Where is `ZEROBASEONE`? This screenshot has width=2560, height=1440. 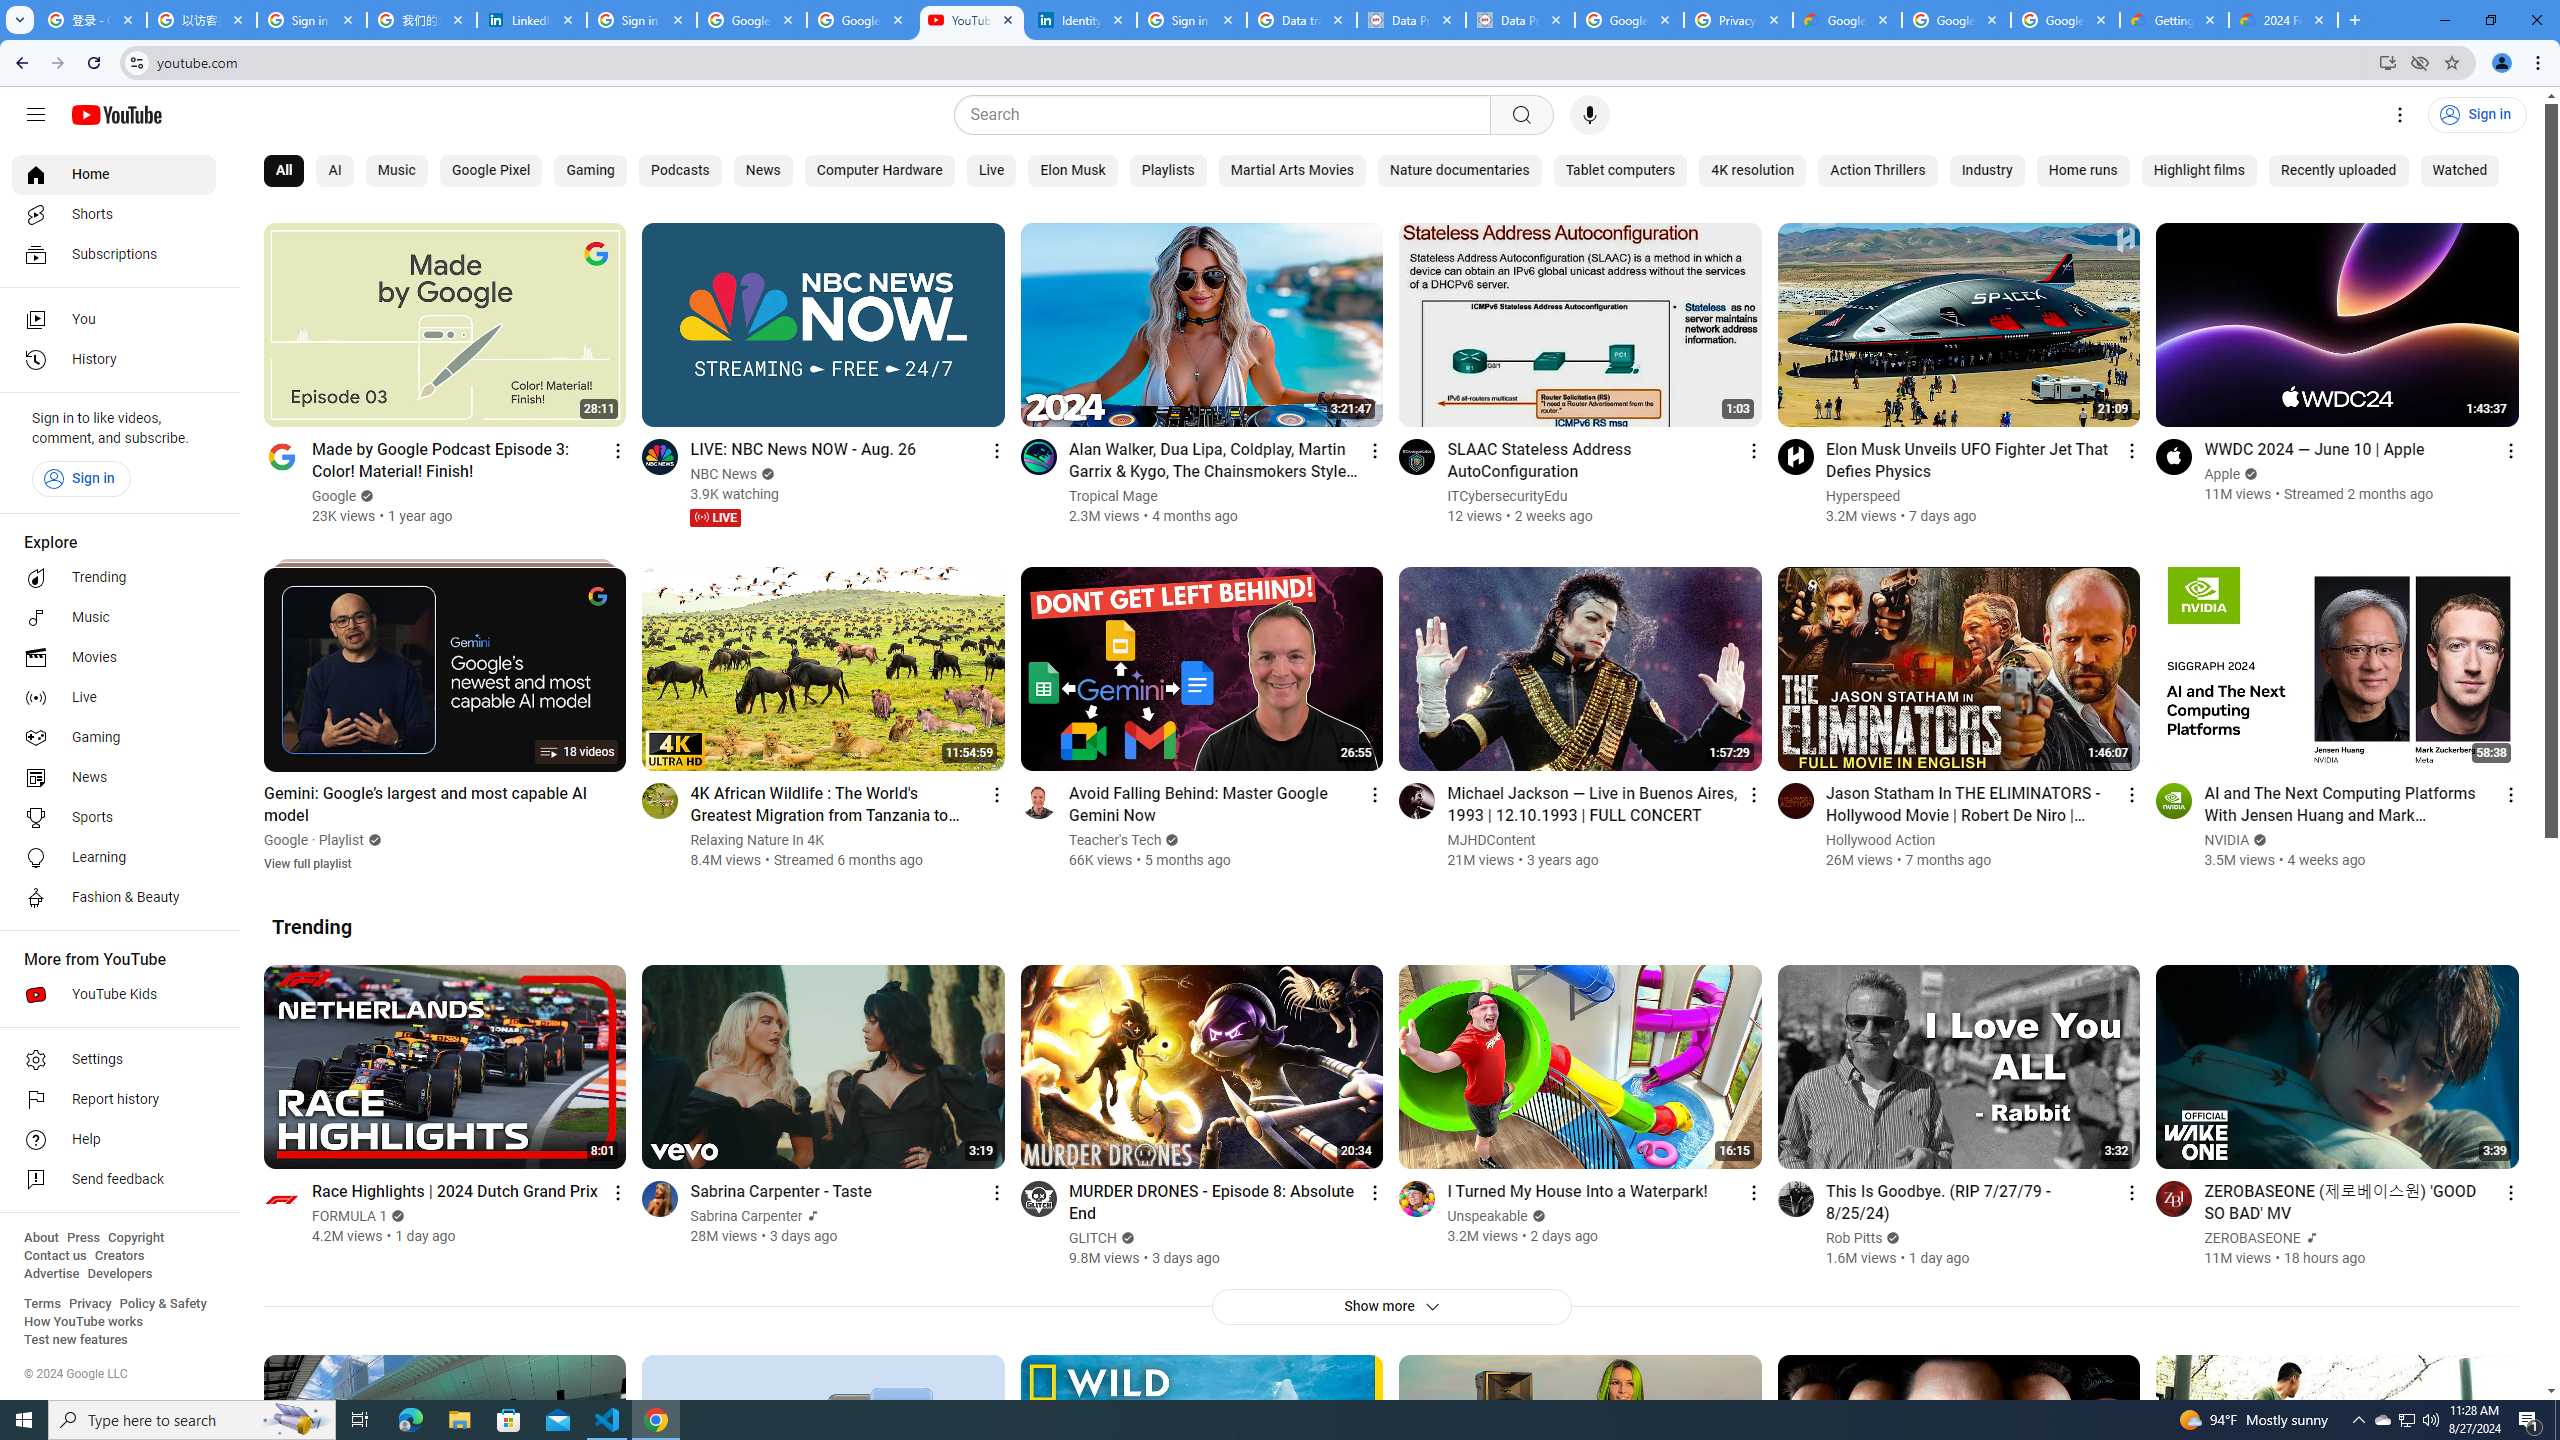
ZEROBASEONE is located at coordinates (2254, 1238).